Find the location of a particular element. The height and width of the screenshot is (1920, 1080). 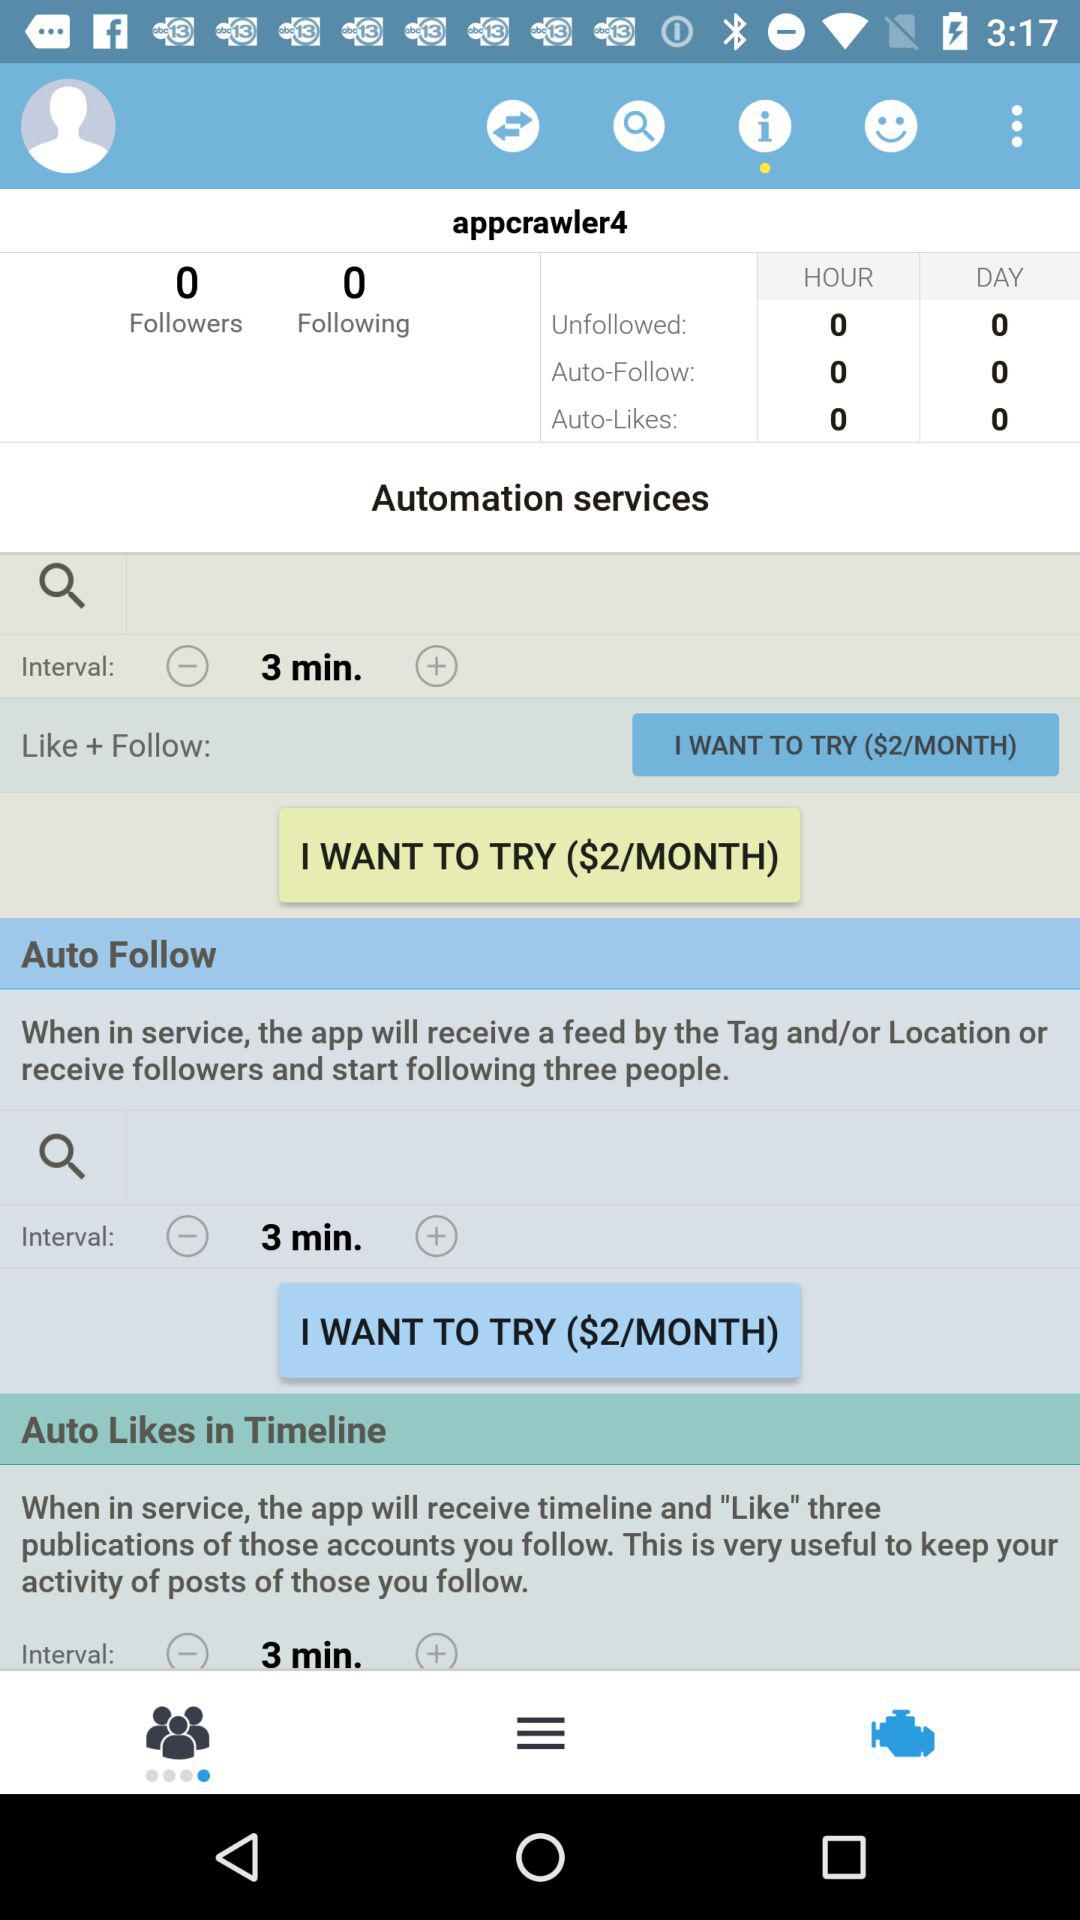

increases time interval is located at coordinates (436, 1645).